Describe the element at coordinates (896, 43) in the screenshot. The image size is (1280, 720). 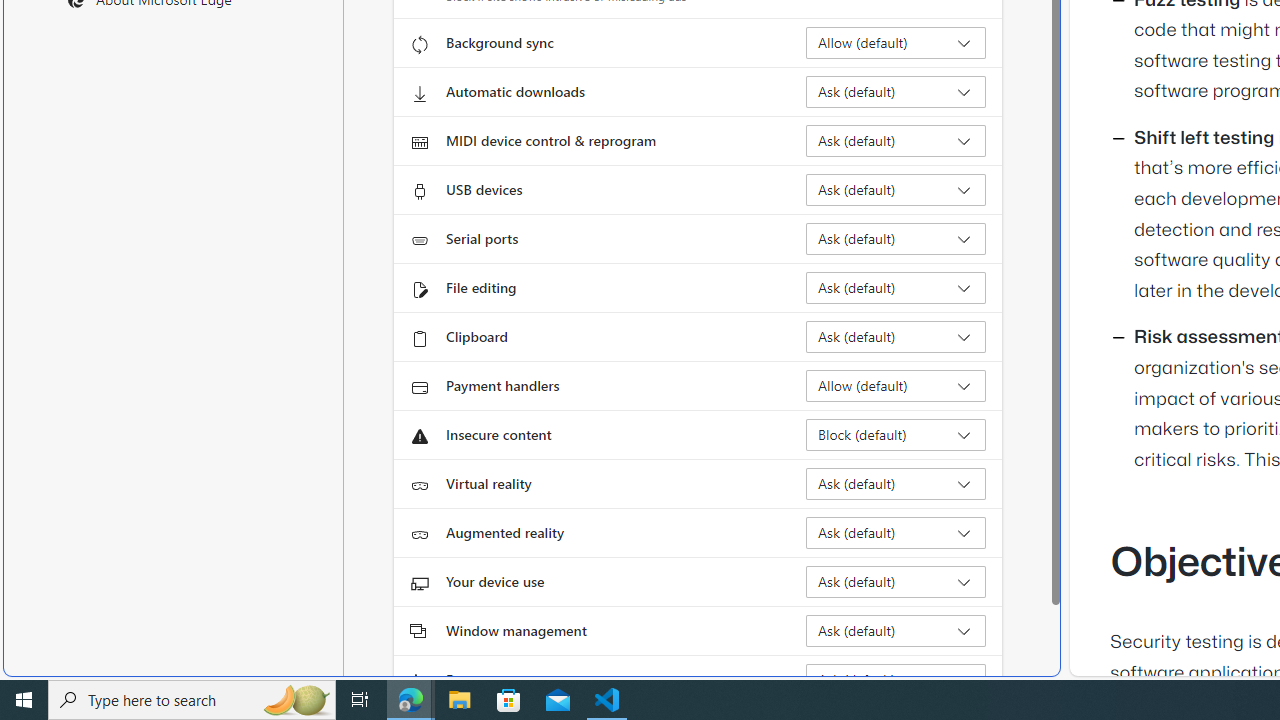
I see `Background sync Allow (default)` at that location.